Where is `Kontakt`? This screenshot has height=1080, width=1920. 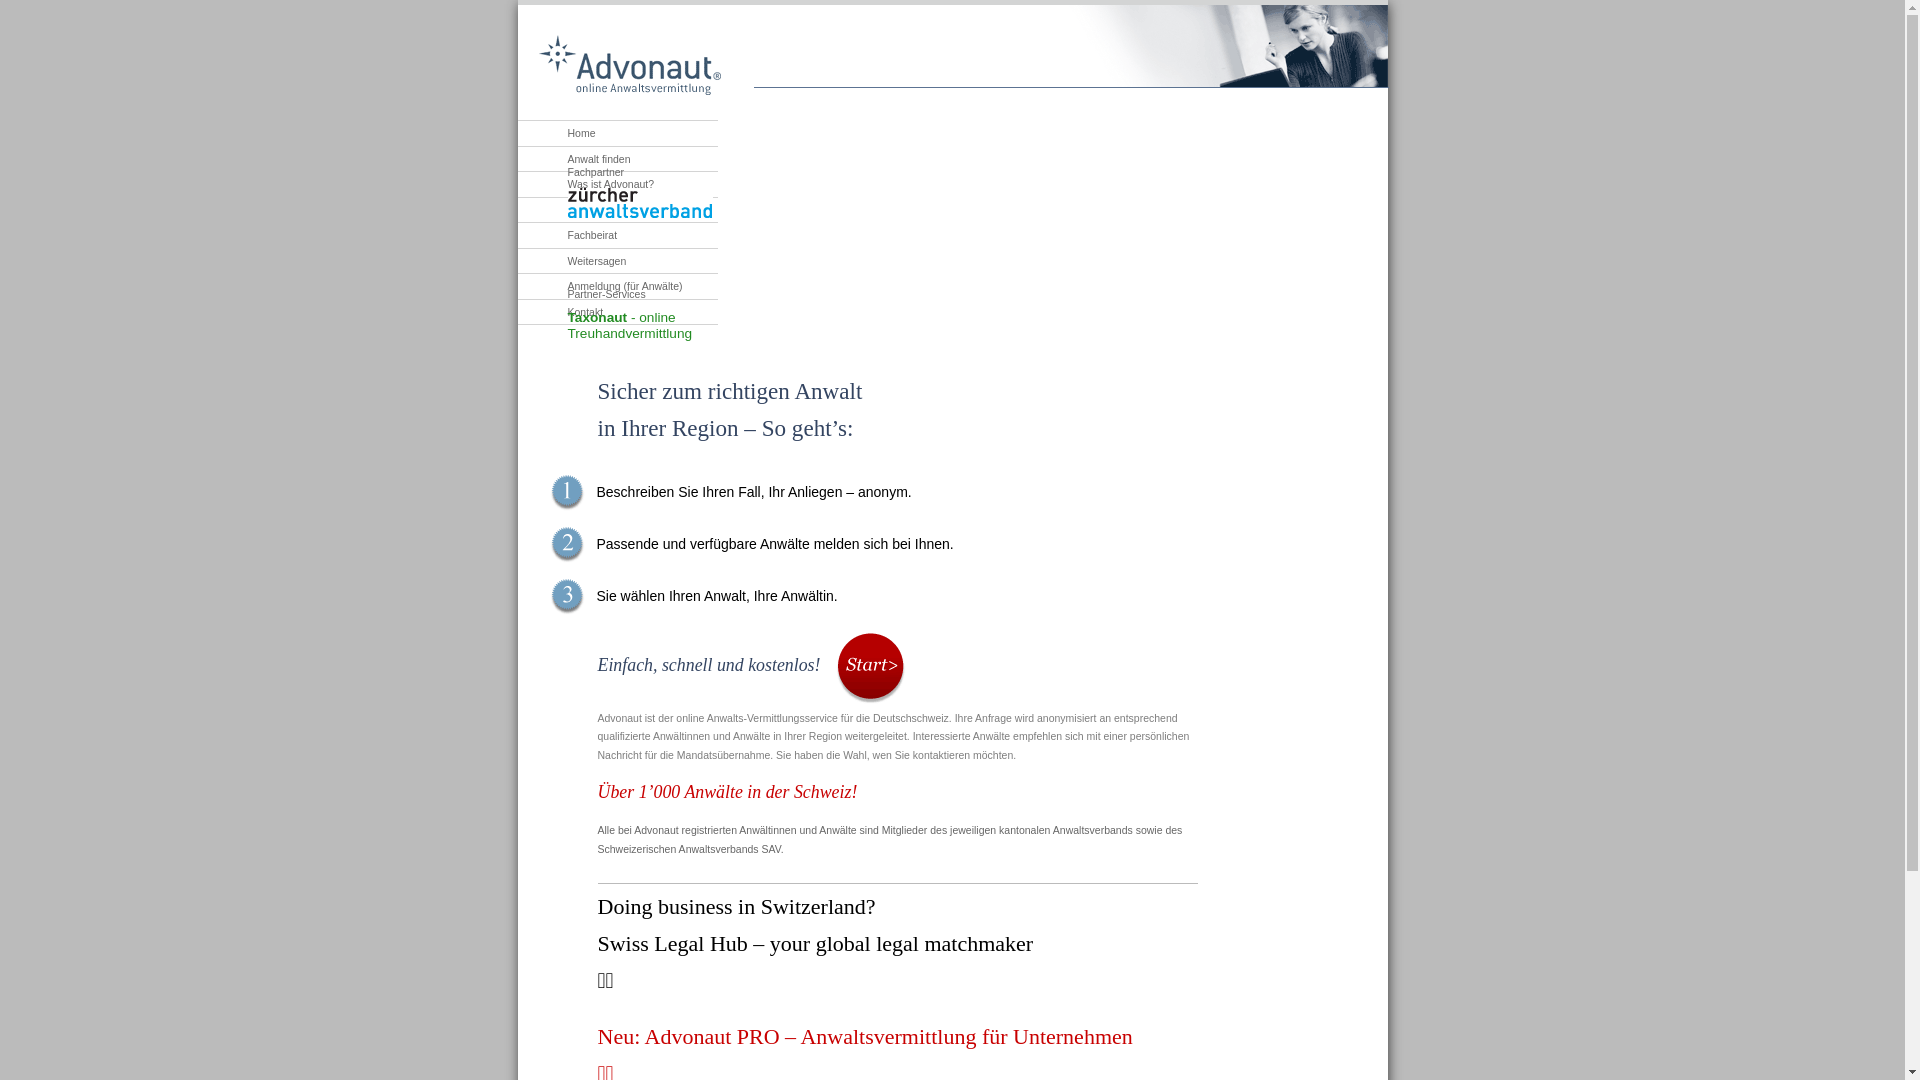 Kontakt is located at coordinates (561, 312).